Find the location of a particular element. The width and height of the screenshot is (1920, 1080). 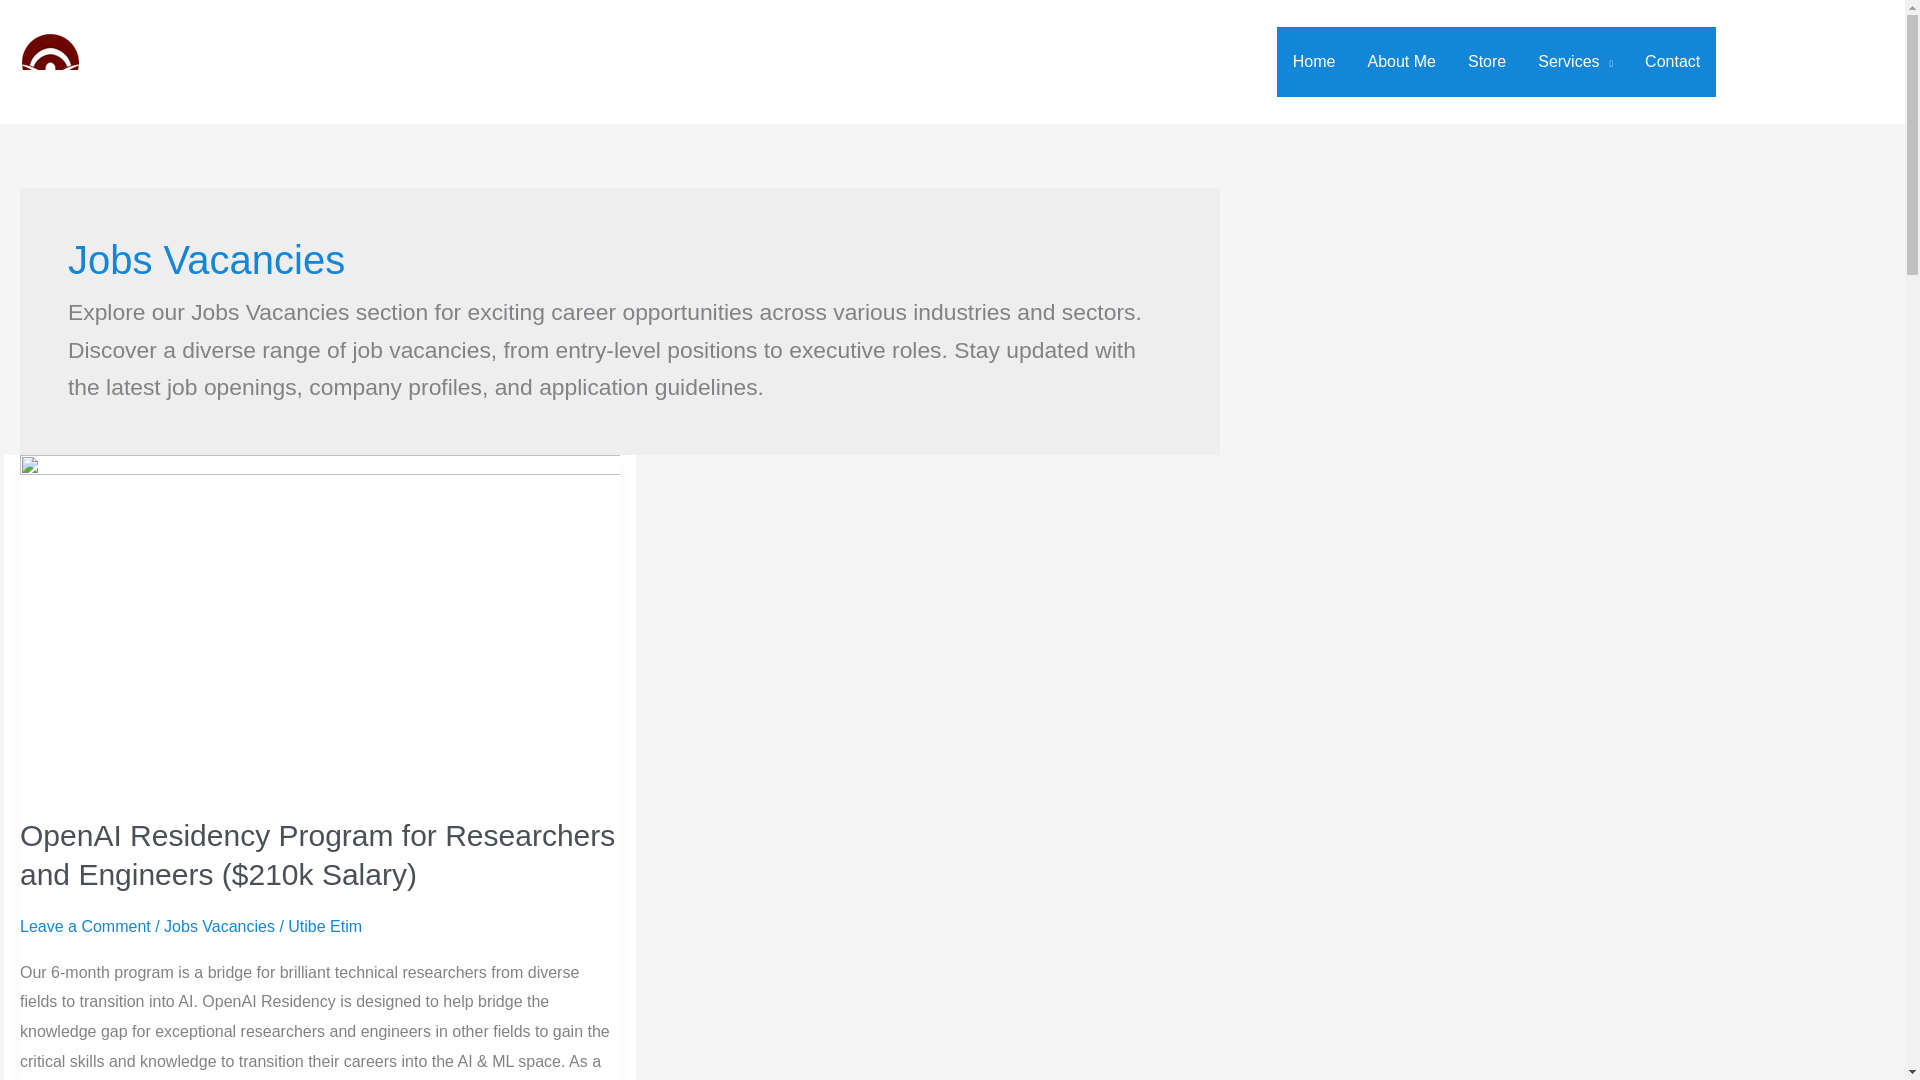

Contact is located at coordinates (1672, 62).